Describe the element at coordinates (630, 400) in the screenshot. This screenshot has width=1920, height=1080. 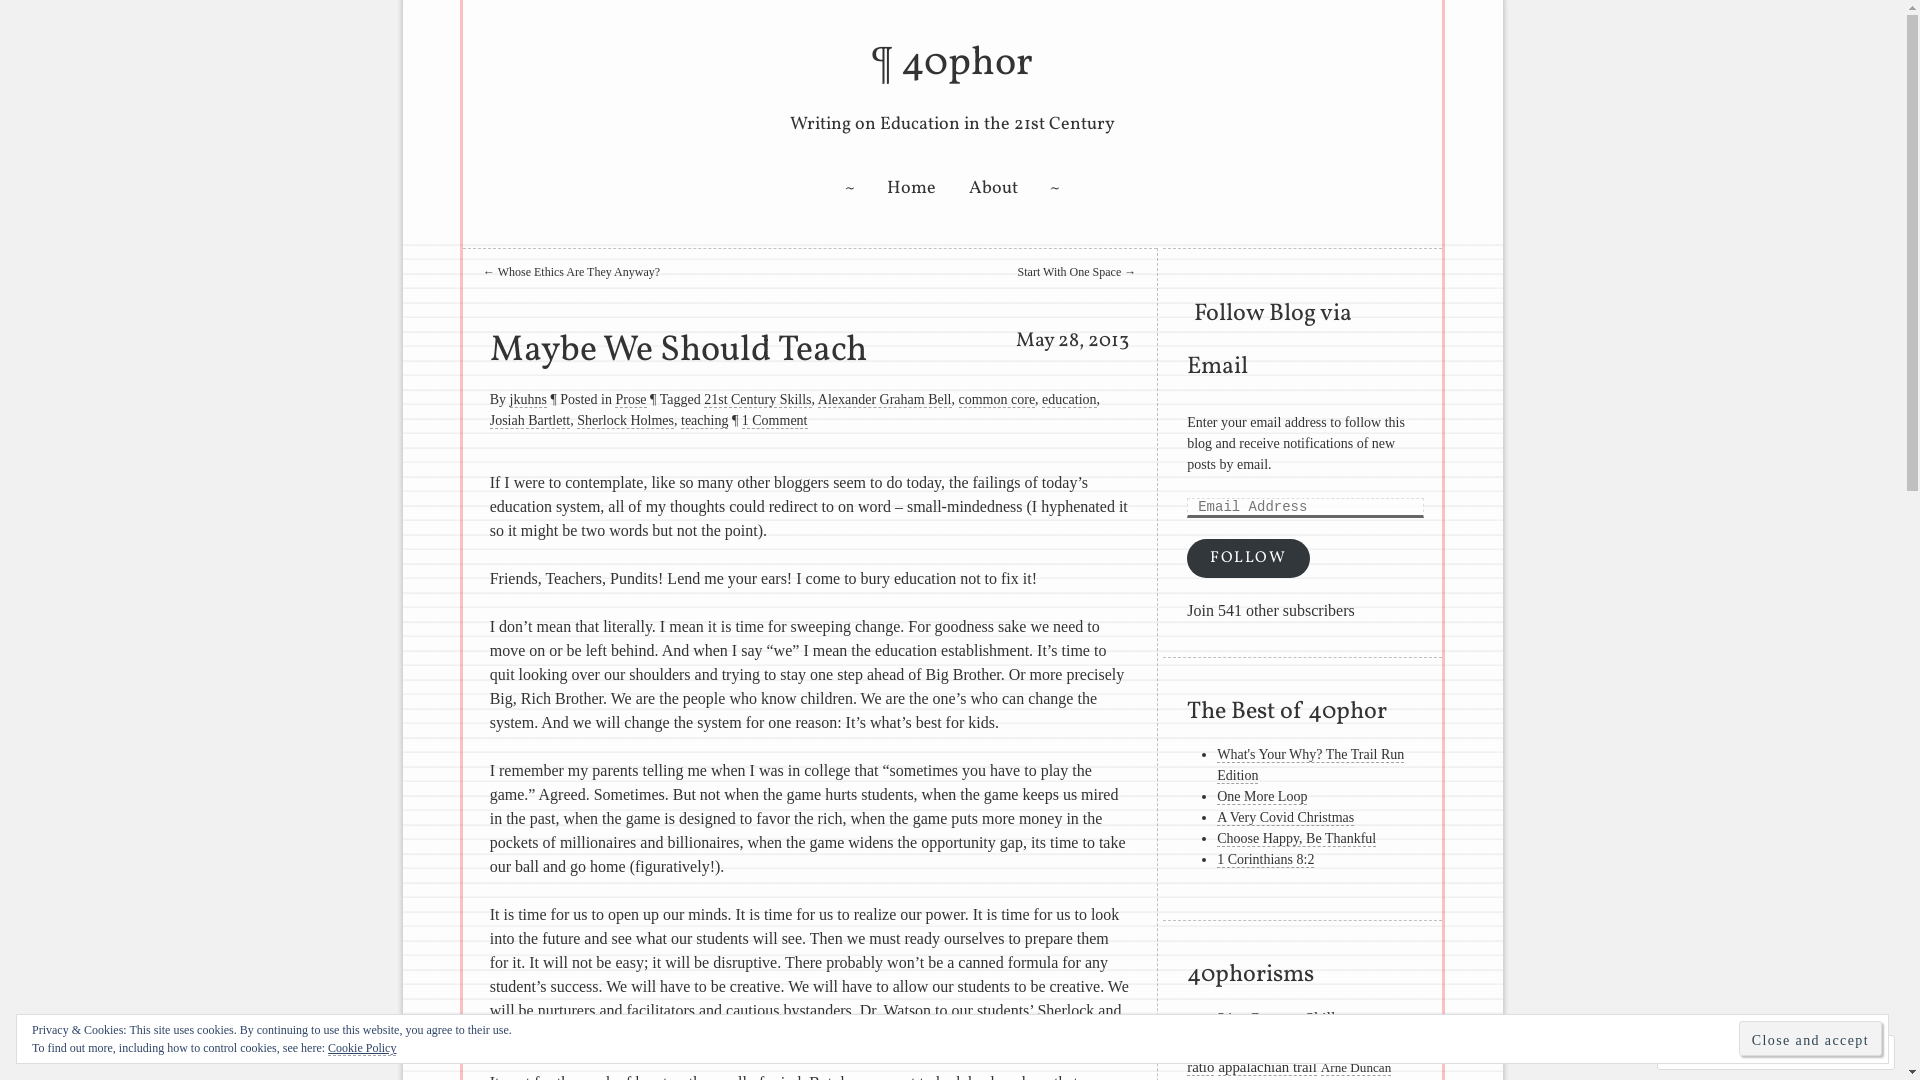
I see `Prose` at that location.